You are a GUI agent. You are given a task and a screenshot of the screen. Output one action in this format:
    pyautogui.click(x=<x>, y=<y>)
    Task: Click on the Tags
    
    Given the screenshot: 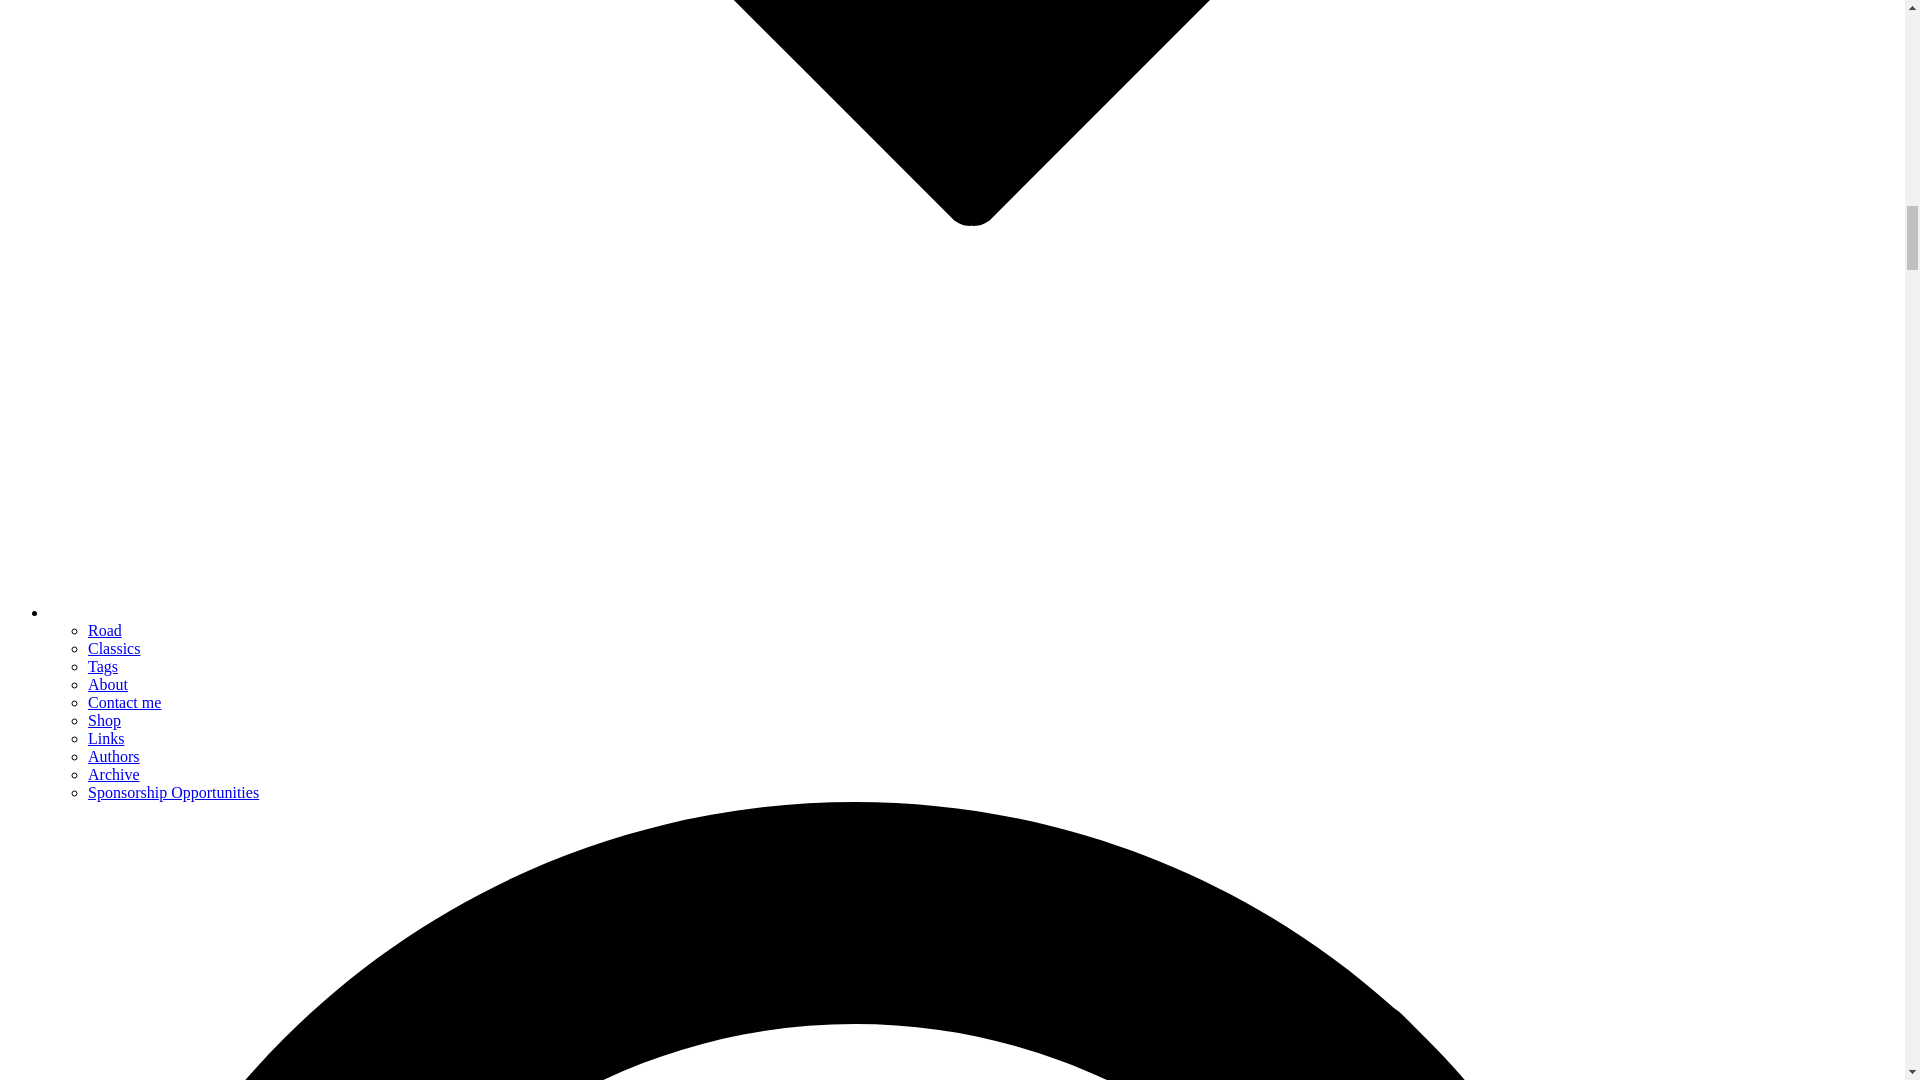 What is the action you would take?
    pyautogui.click(x=102, y=666)
    